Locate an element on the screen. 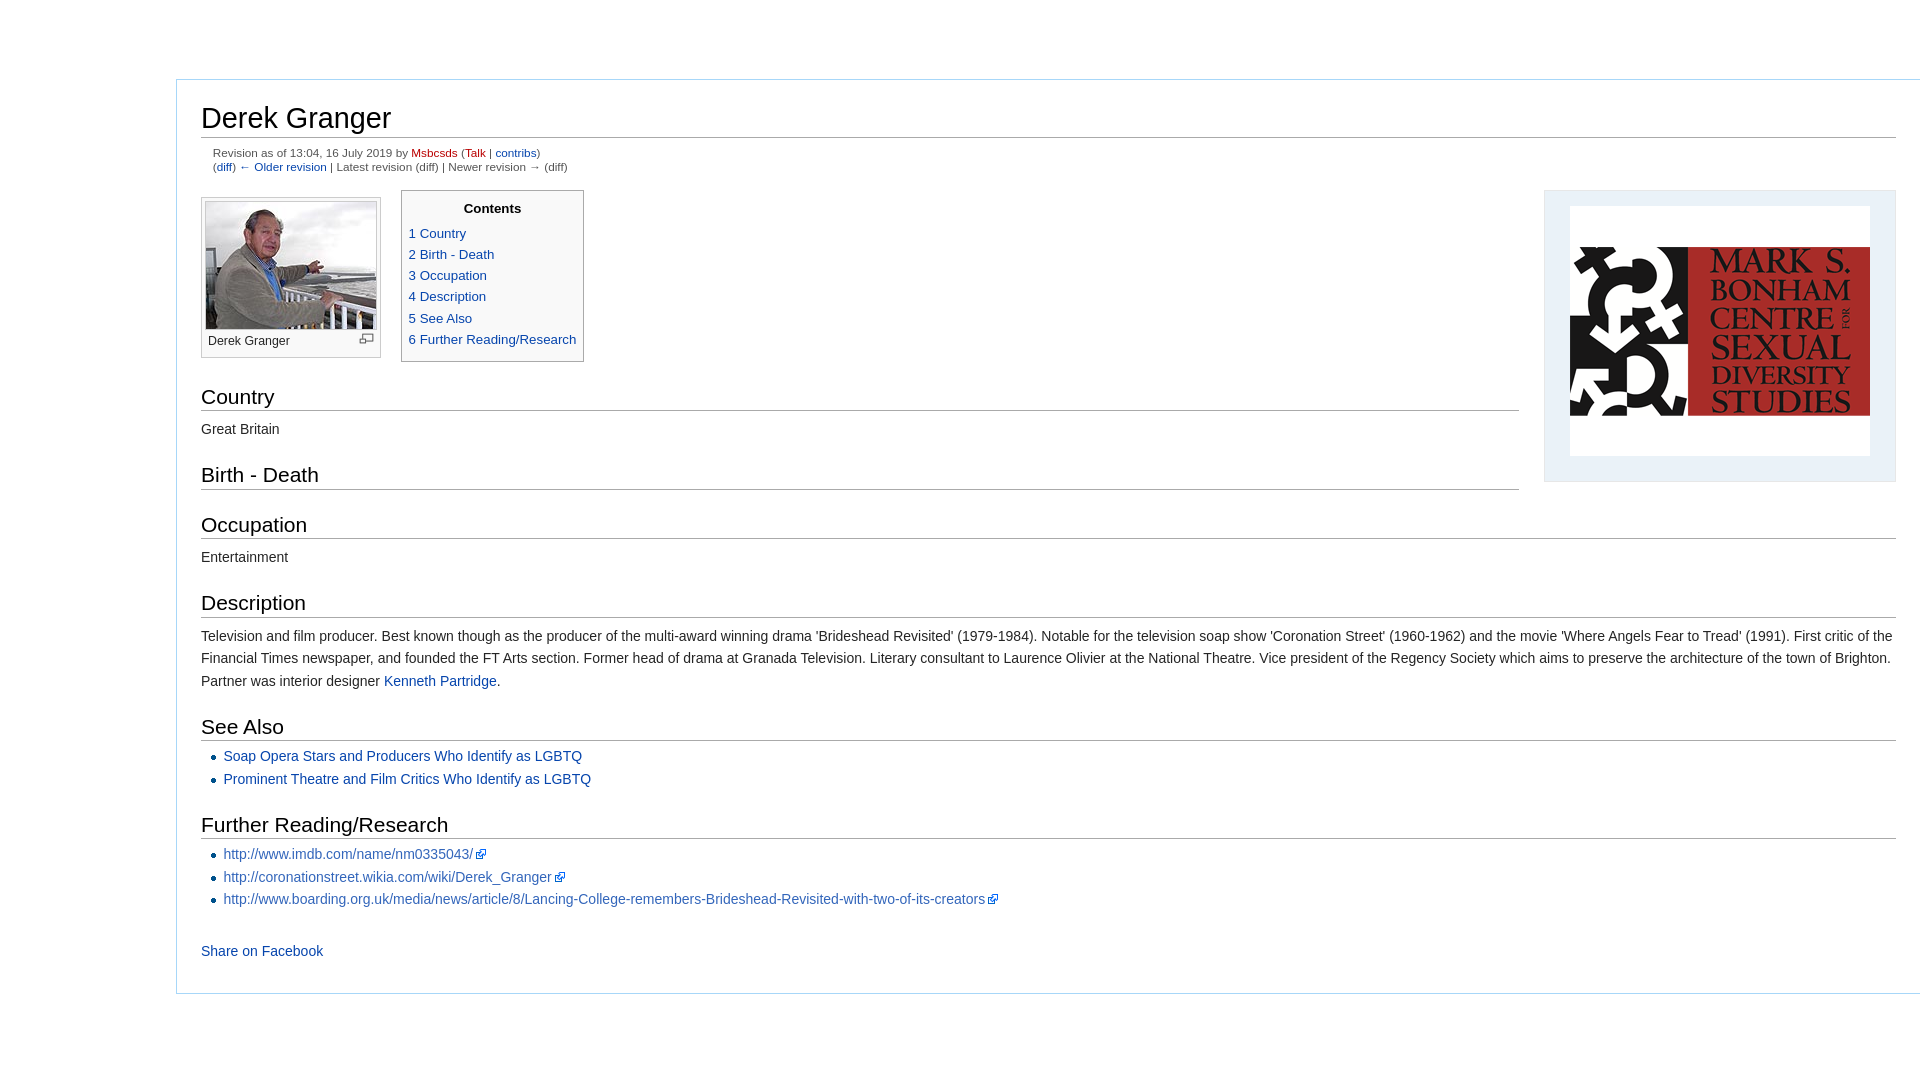 The image size is (1920, 1080). Soap Opera Stars and Producers Who Identify as LGBTQ is located at coordinates (402, 756).